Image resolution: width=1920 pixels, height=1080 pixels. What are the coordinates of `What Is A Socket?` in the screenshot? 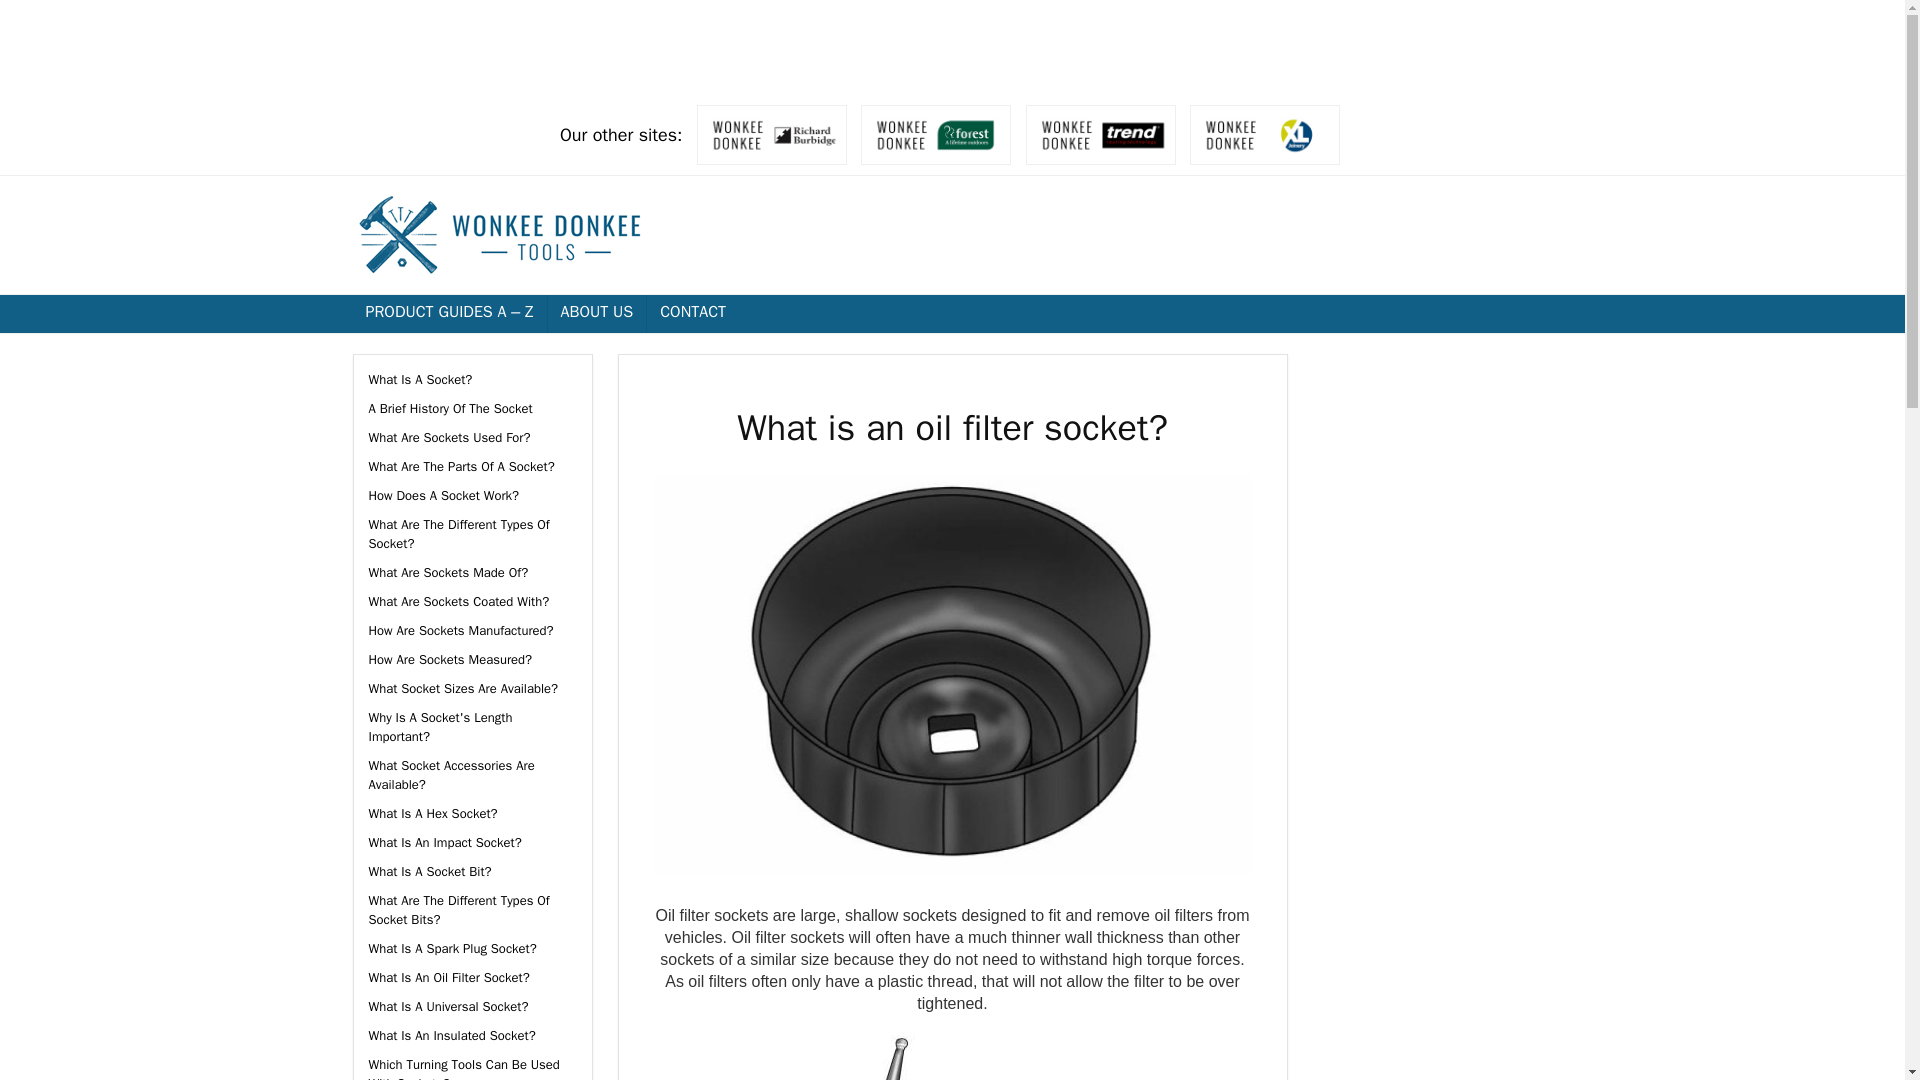 It's located at (420, 379).